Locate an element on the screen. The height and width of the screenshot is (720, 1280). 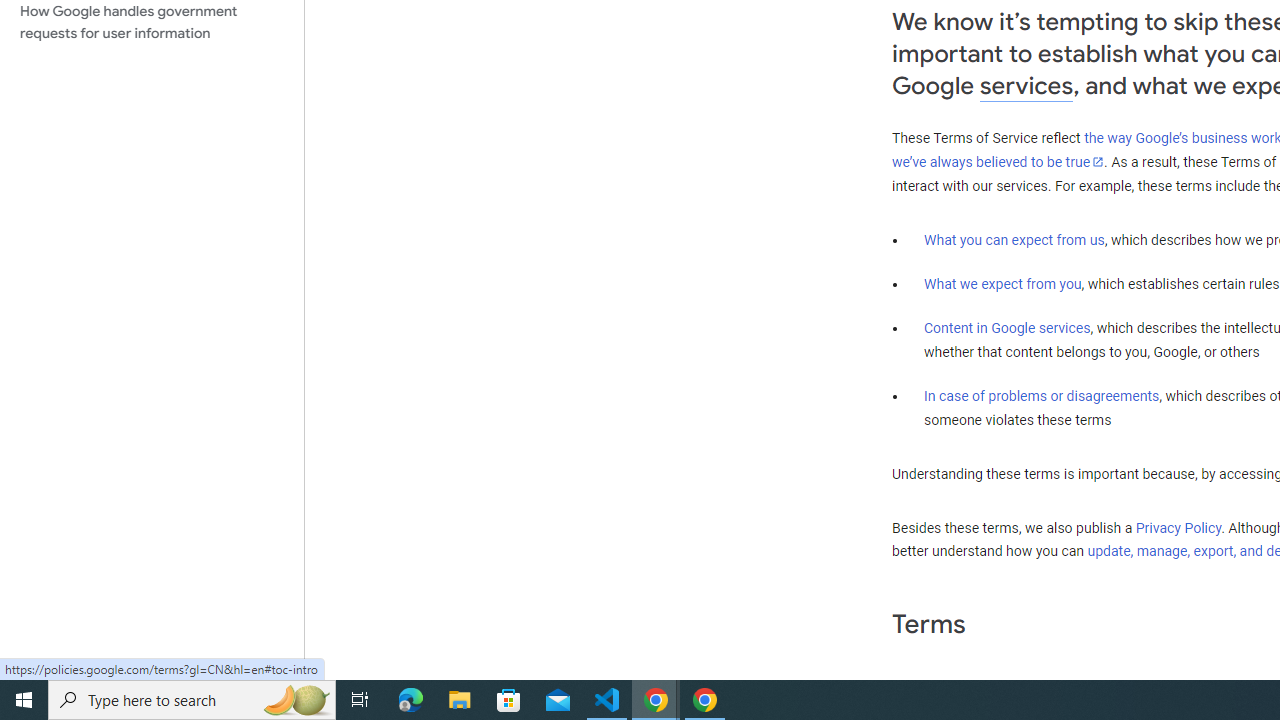
What you can expect from us is located at coordinates (1014, 240).